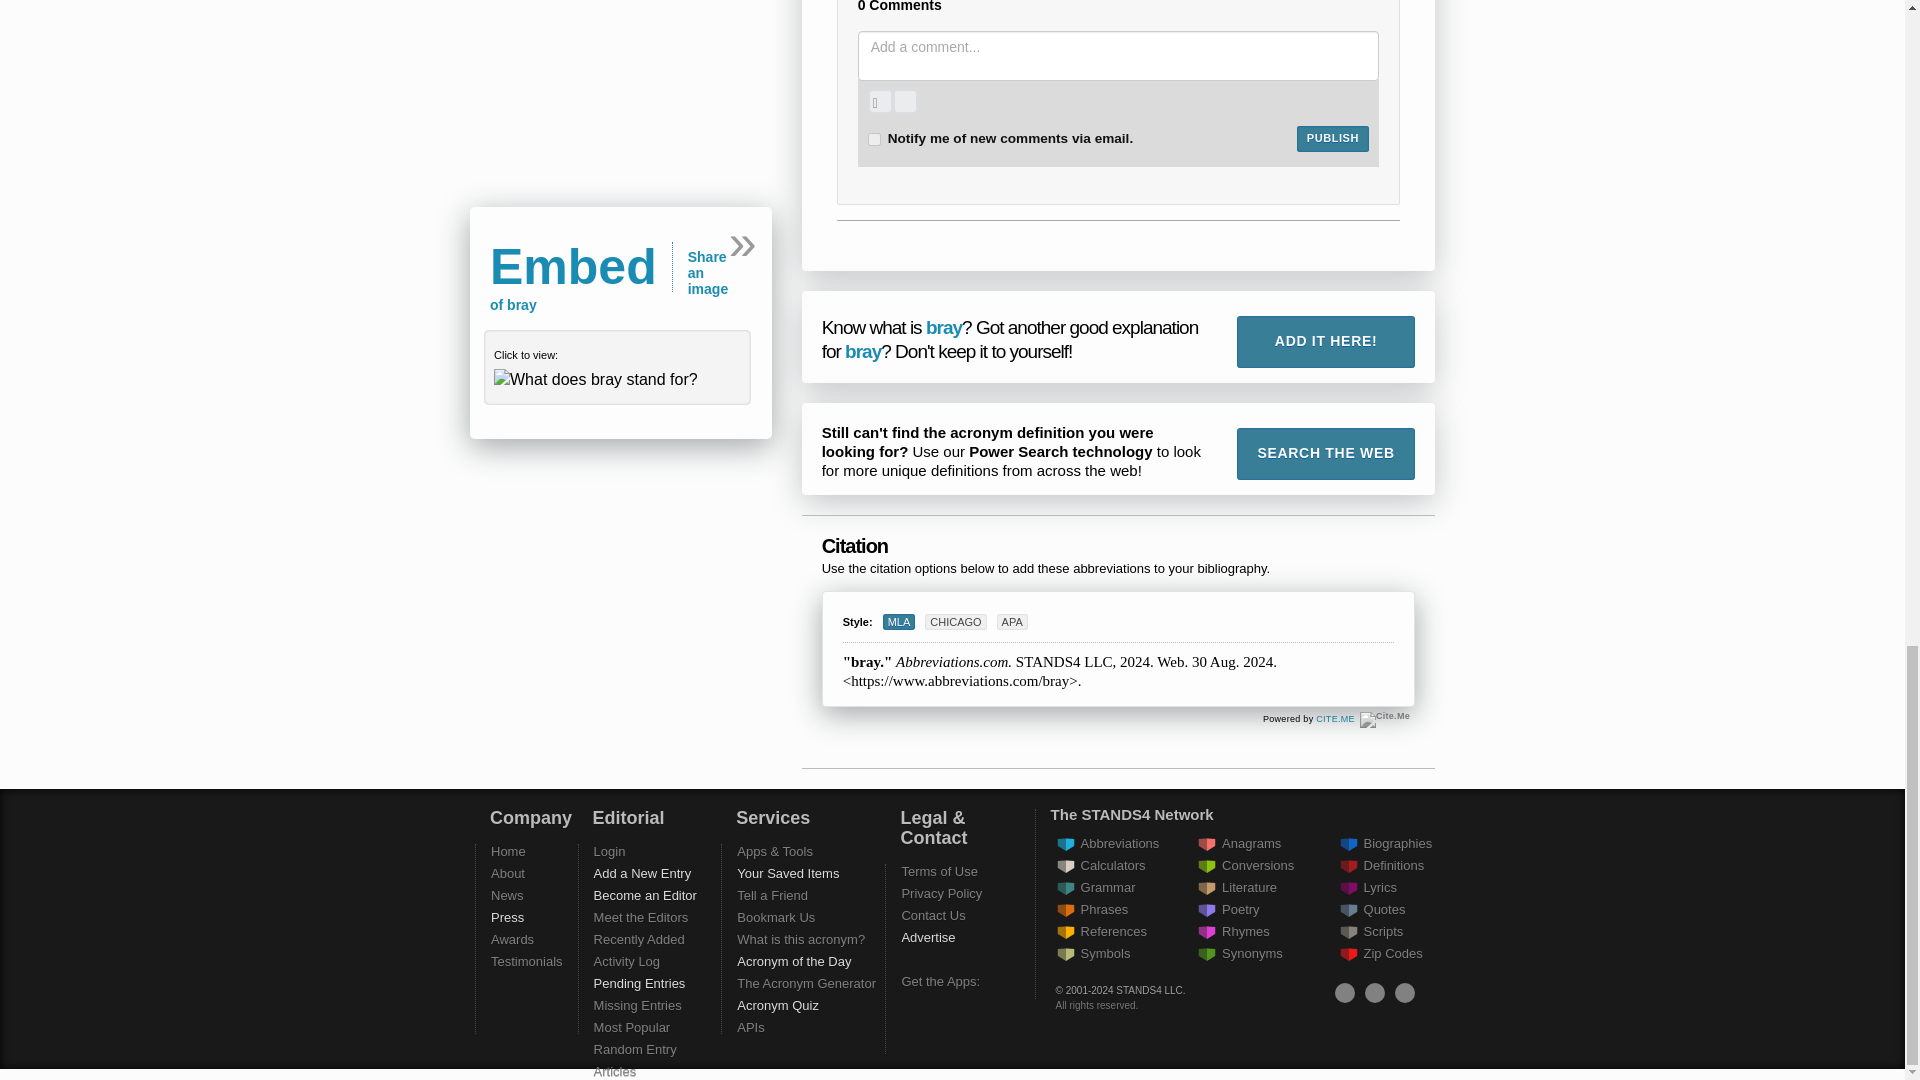 This screenshot has width=1920, height=1080. What do you see at coordinates (904, 101) in the screenshot?
I see `Record a sound` at bounding box center [904, 101].